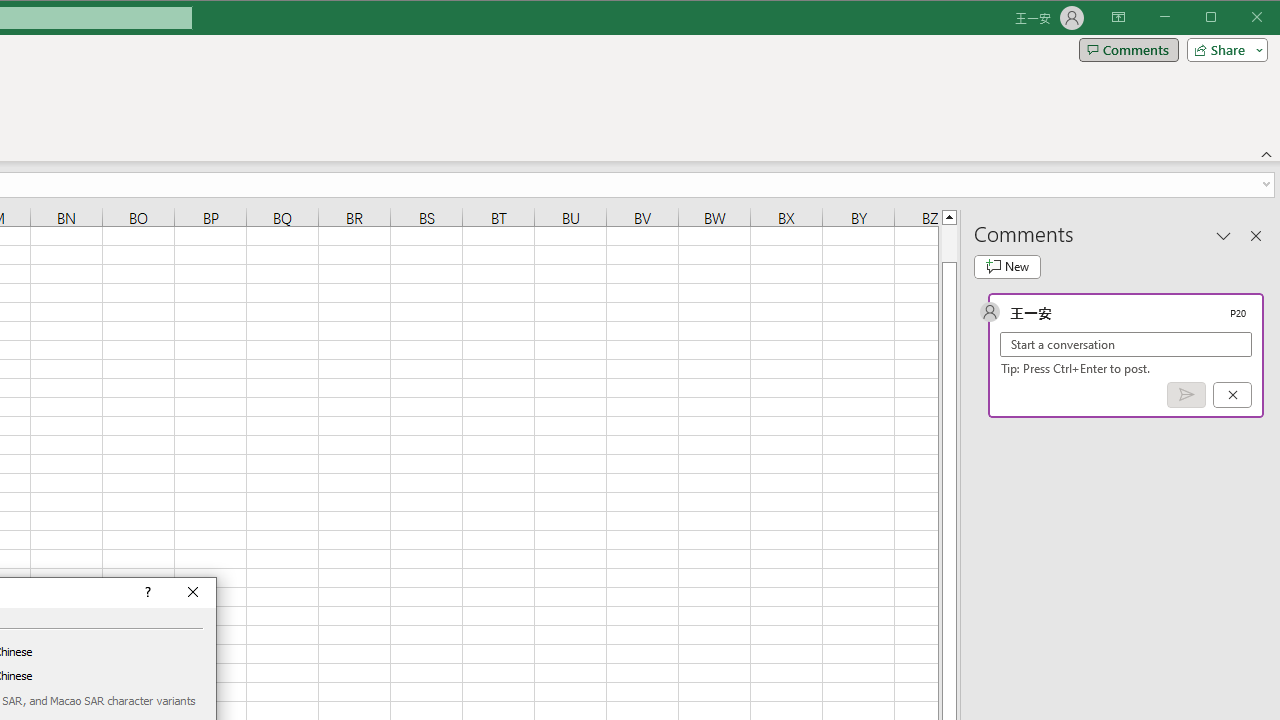 The width and height of the screenshot is (1280, 720). I want to click on Post comment (Ctrl + Enter), so click(1186, 395).